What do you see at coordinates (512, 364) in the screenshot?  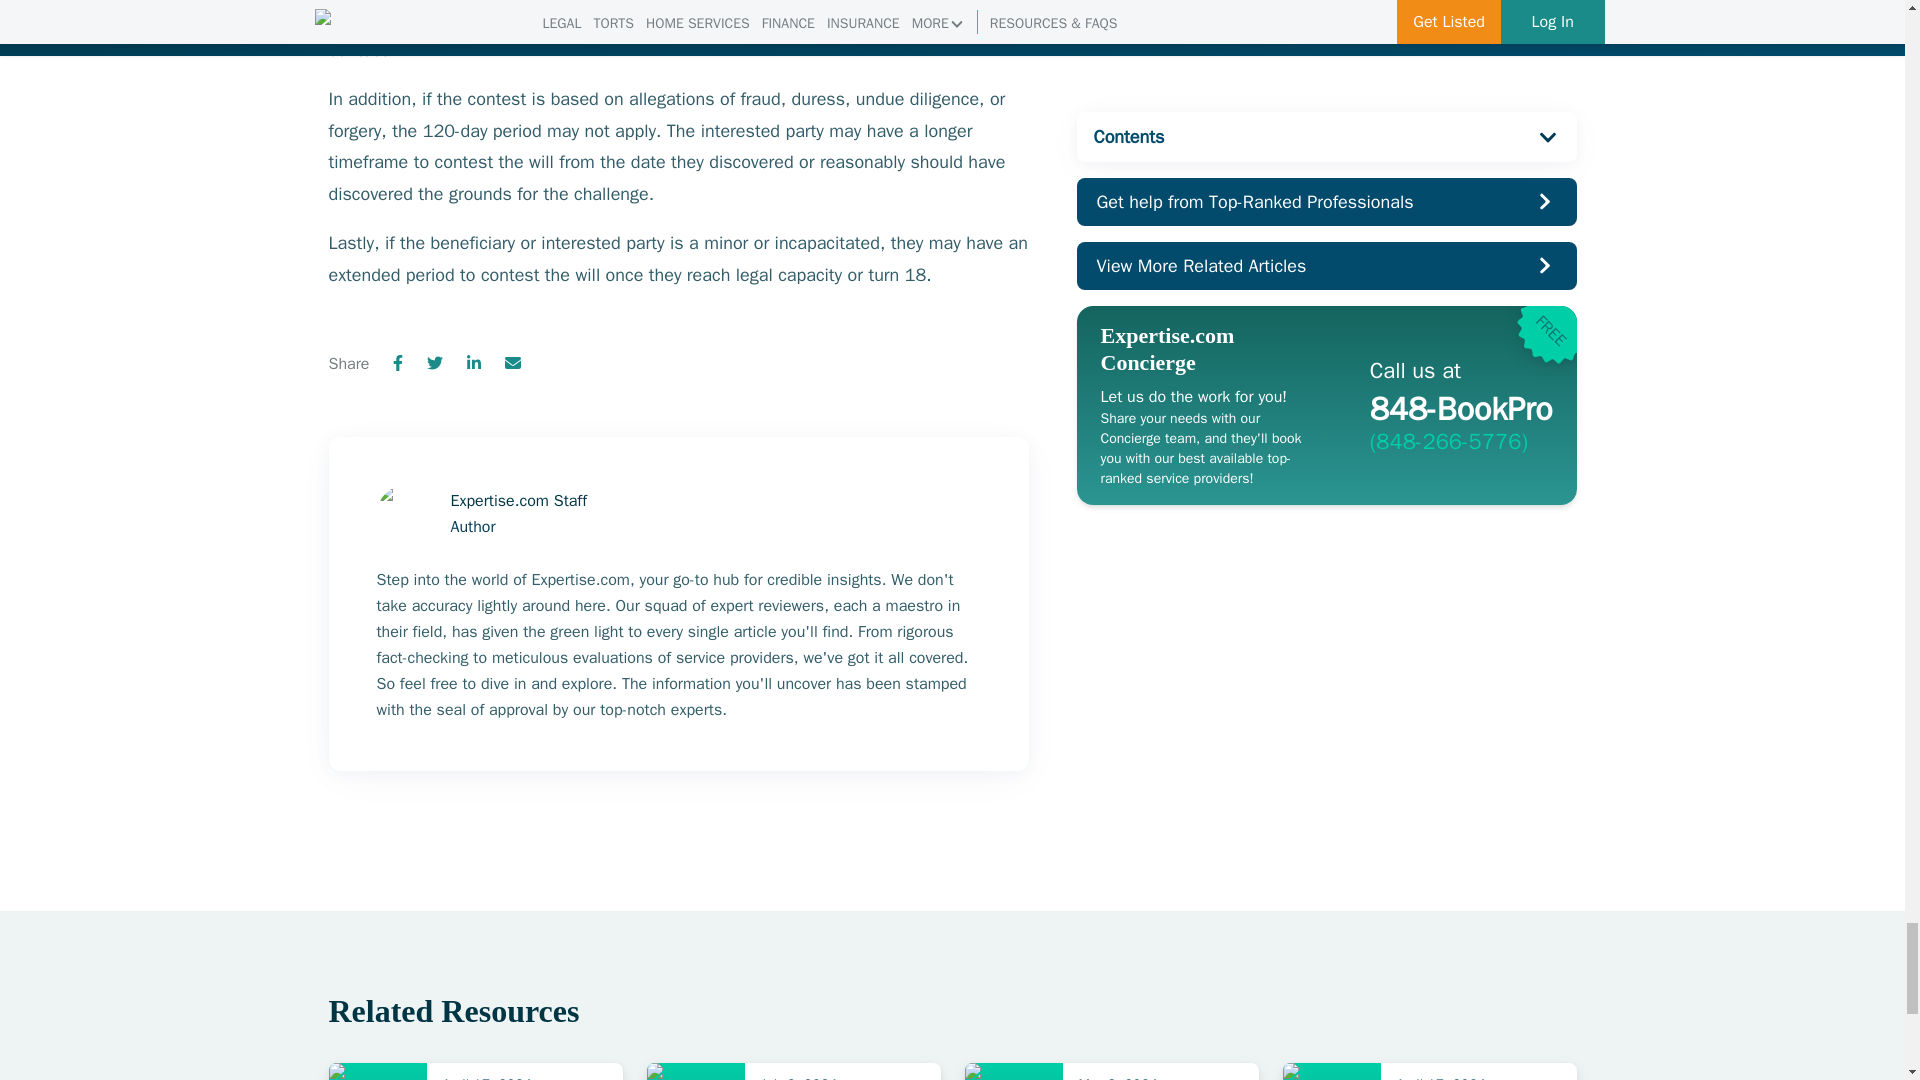 I see `Share with mail` at bounding box center [512, 364].